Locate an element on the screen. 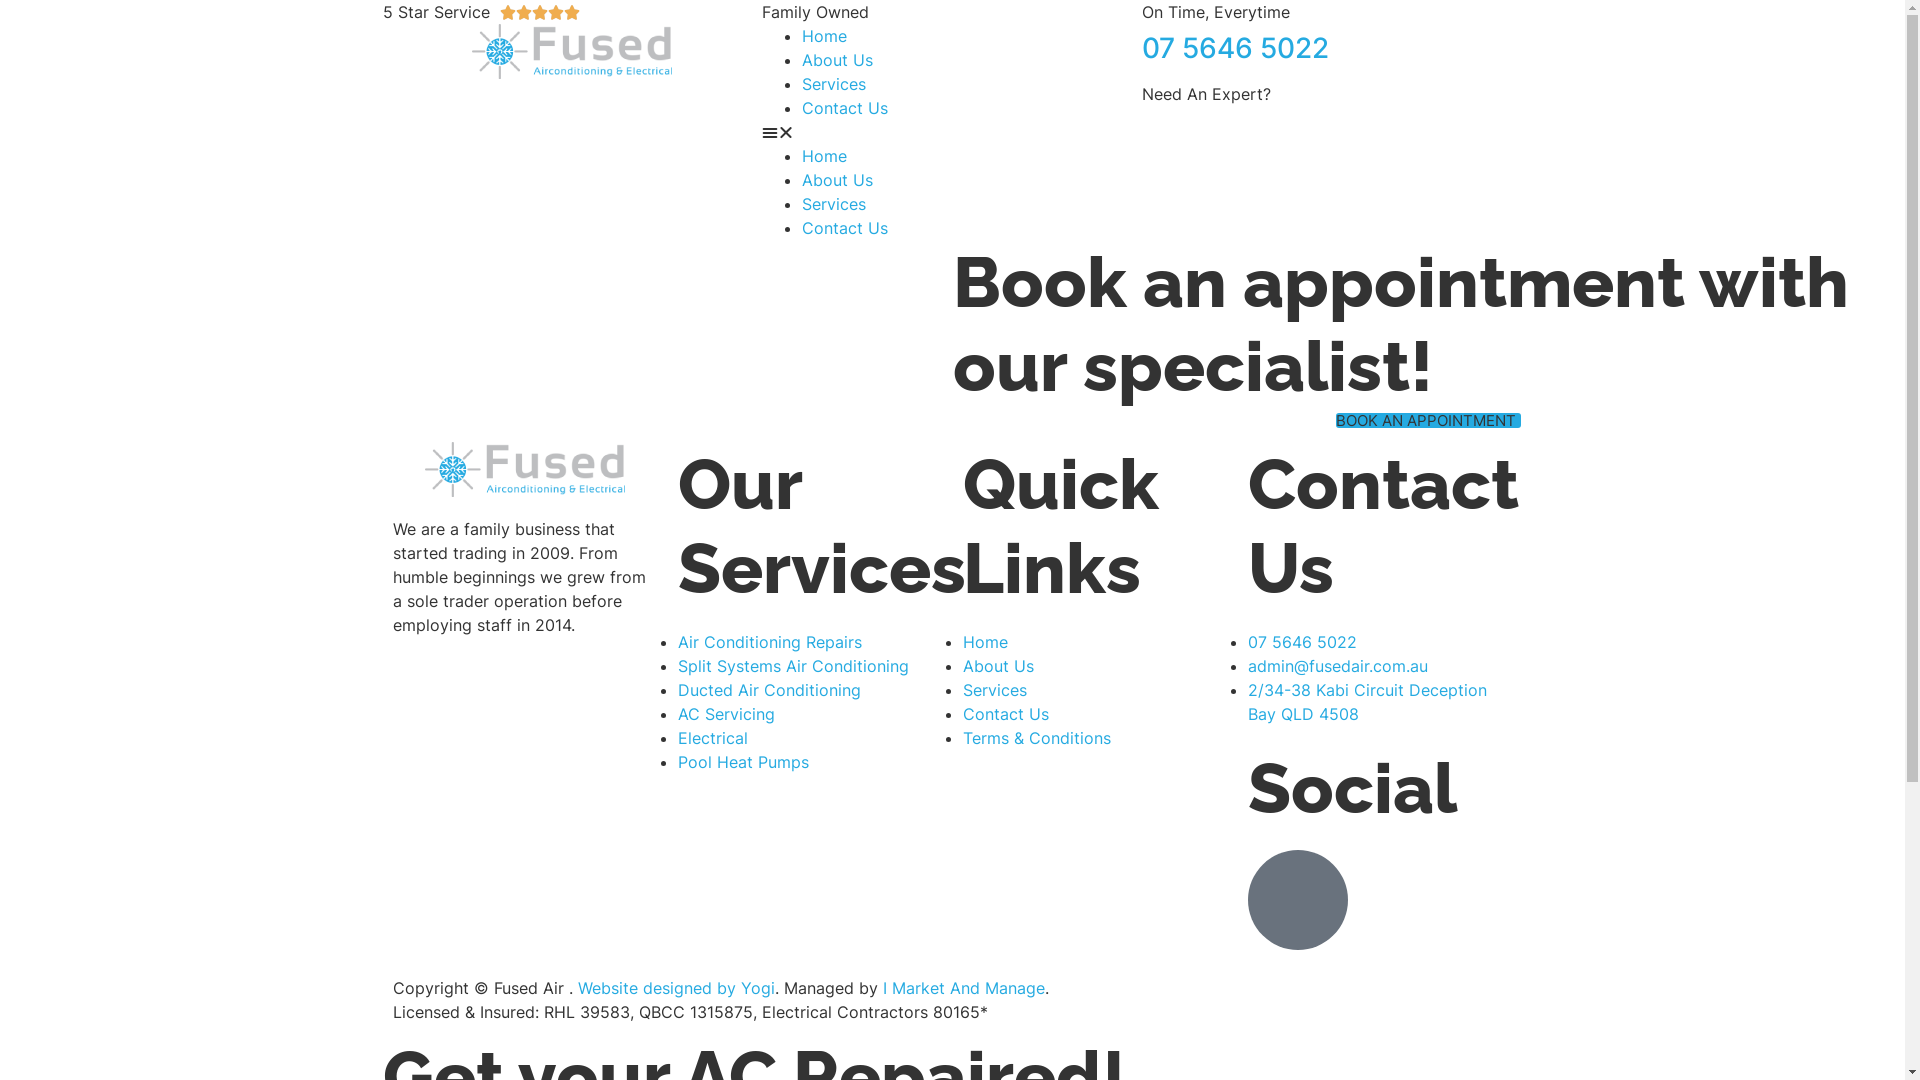 The height and width of the screenshot is (1080, 1920). Split Systems Air Conditioning is located at coordinates (794, 666).